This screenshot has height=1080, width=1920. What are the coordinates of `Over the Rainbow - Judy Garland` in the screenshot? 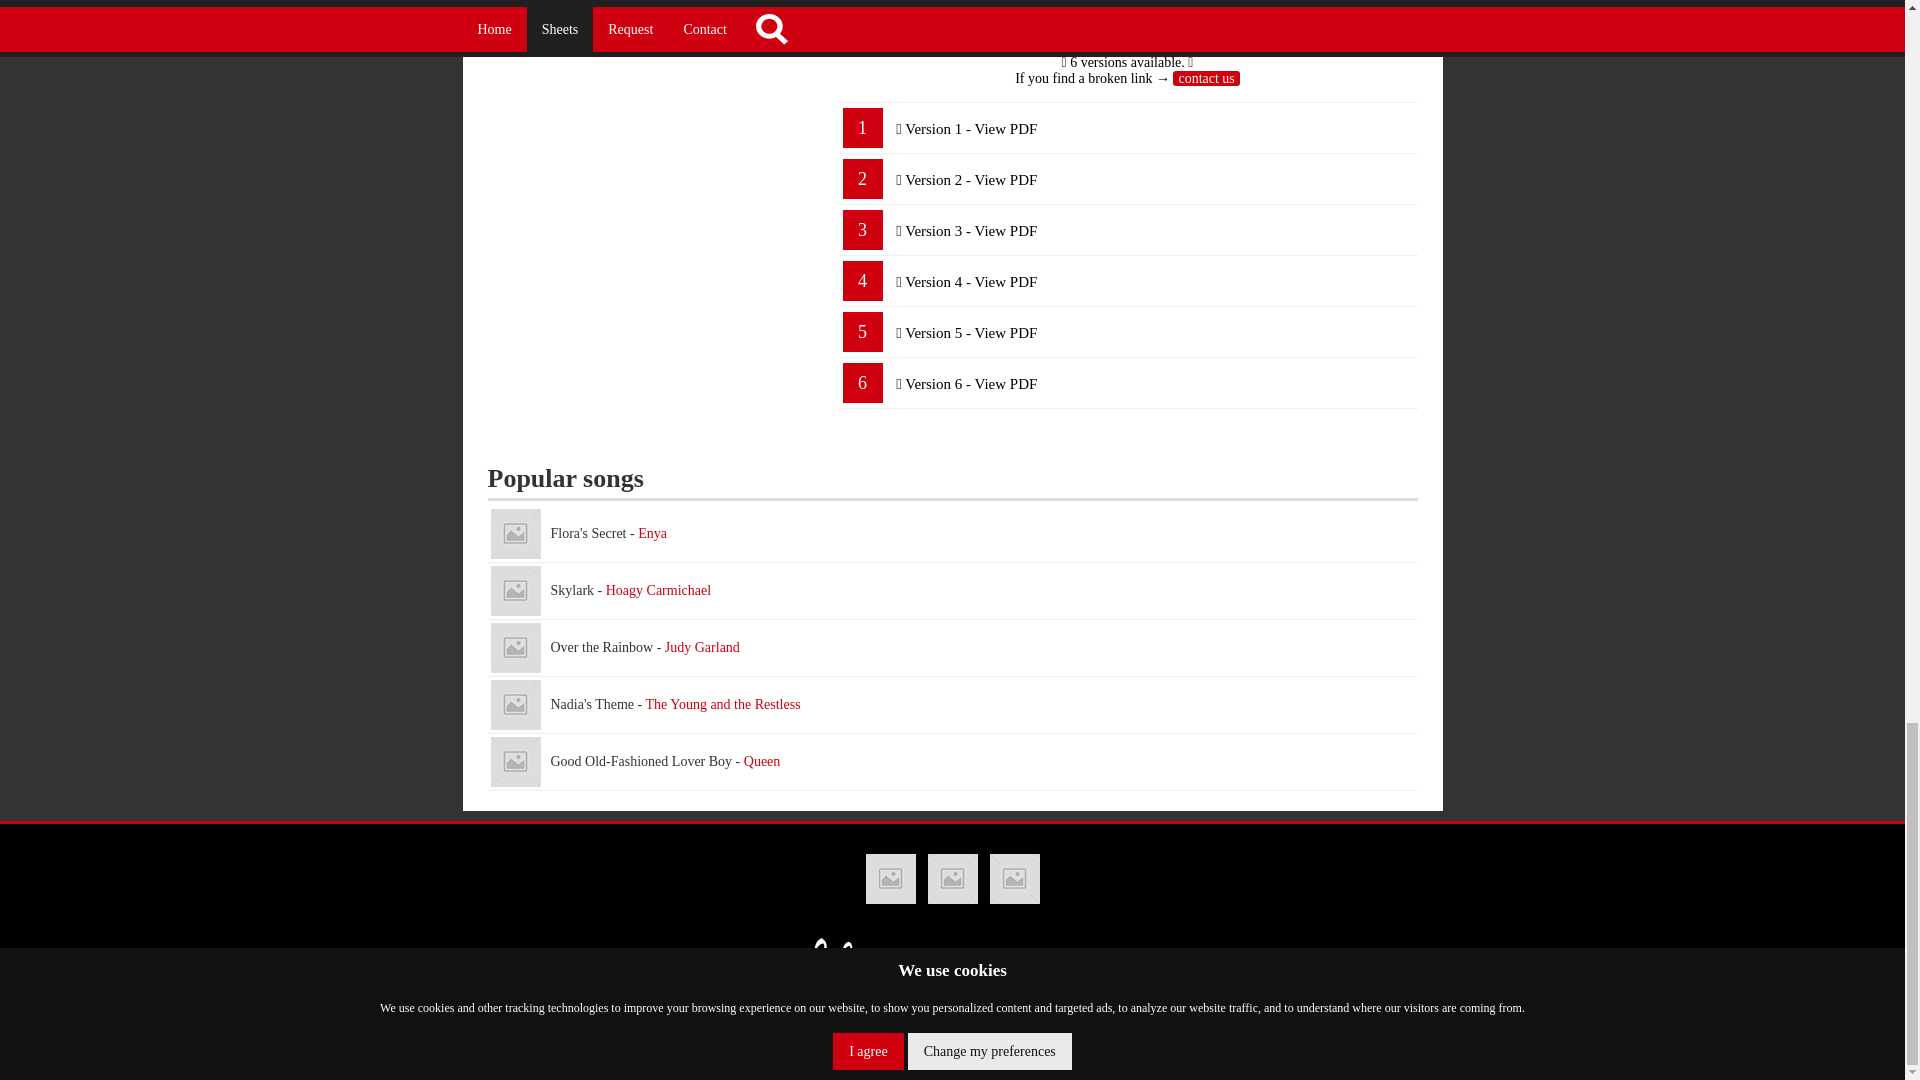 It's located at (514, 648).